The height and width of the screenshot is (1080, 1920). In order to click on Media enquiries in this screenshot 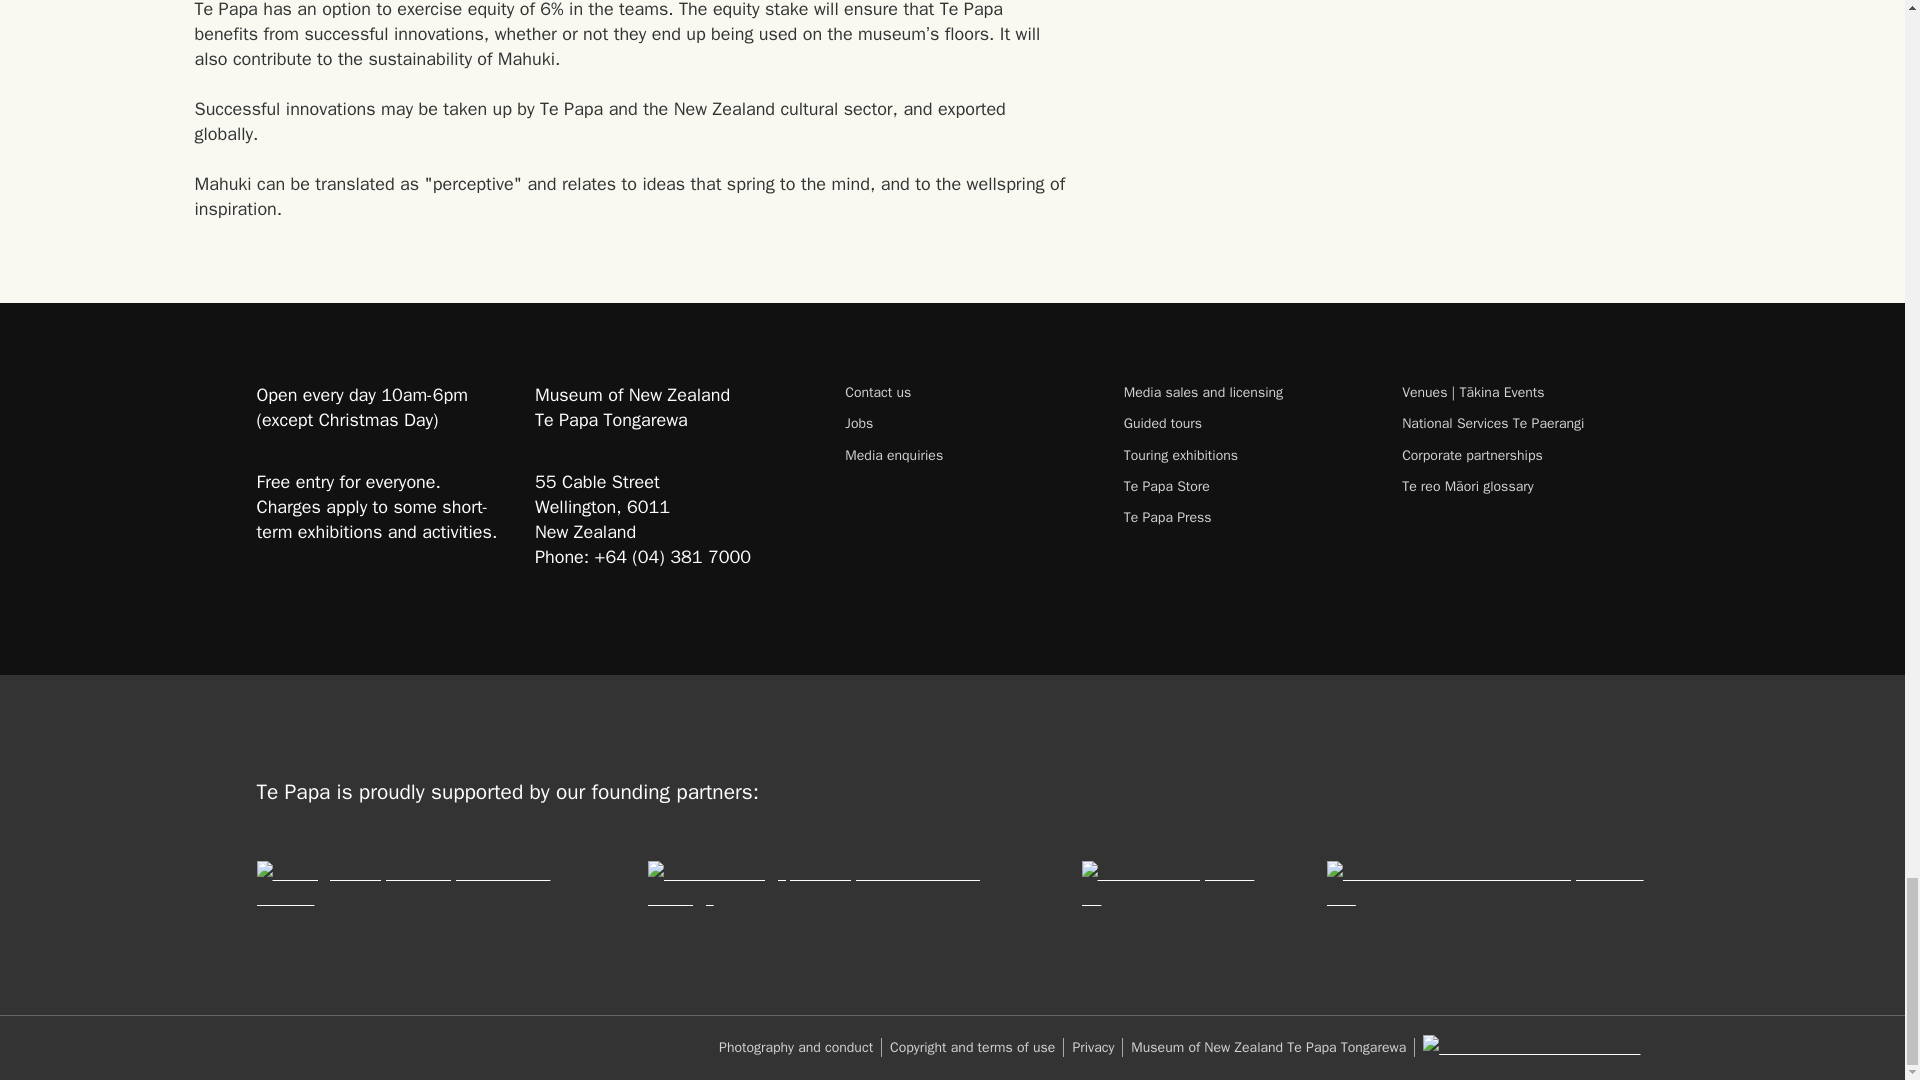, I will do `click(967, 456)`.